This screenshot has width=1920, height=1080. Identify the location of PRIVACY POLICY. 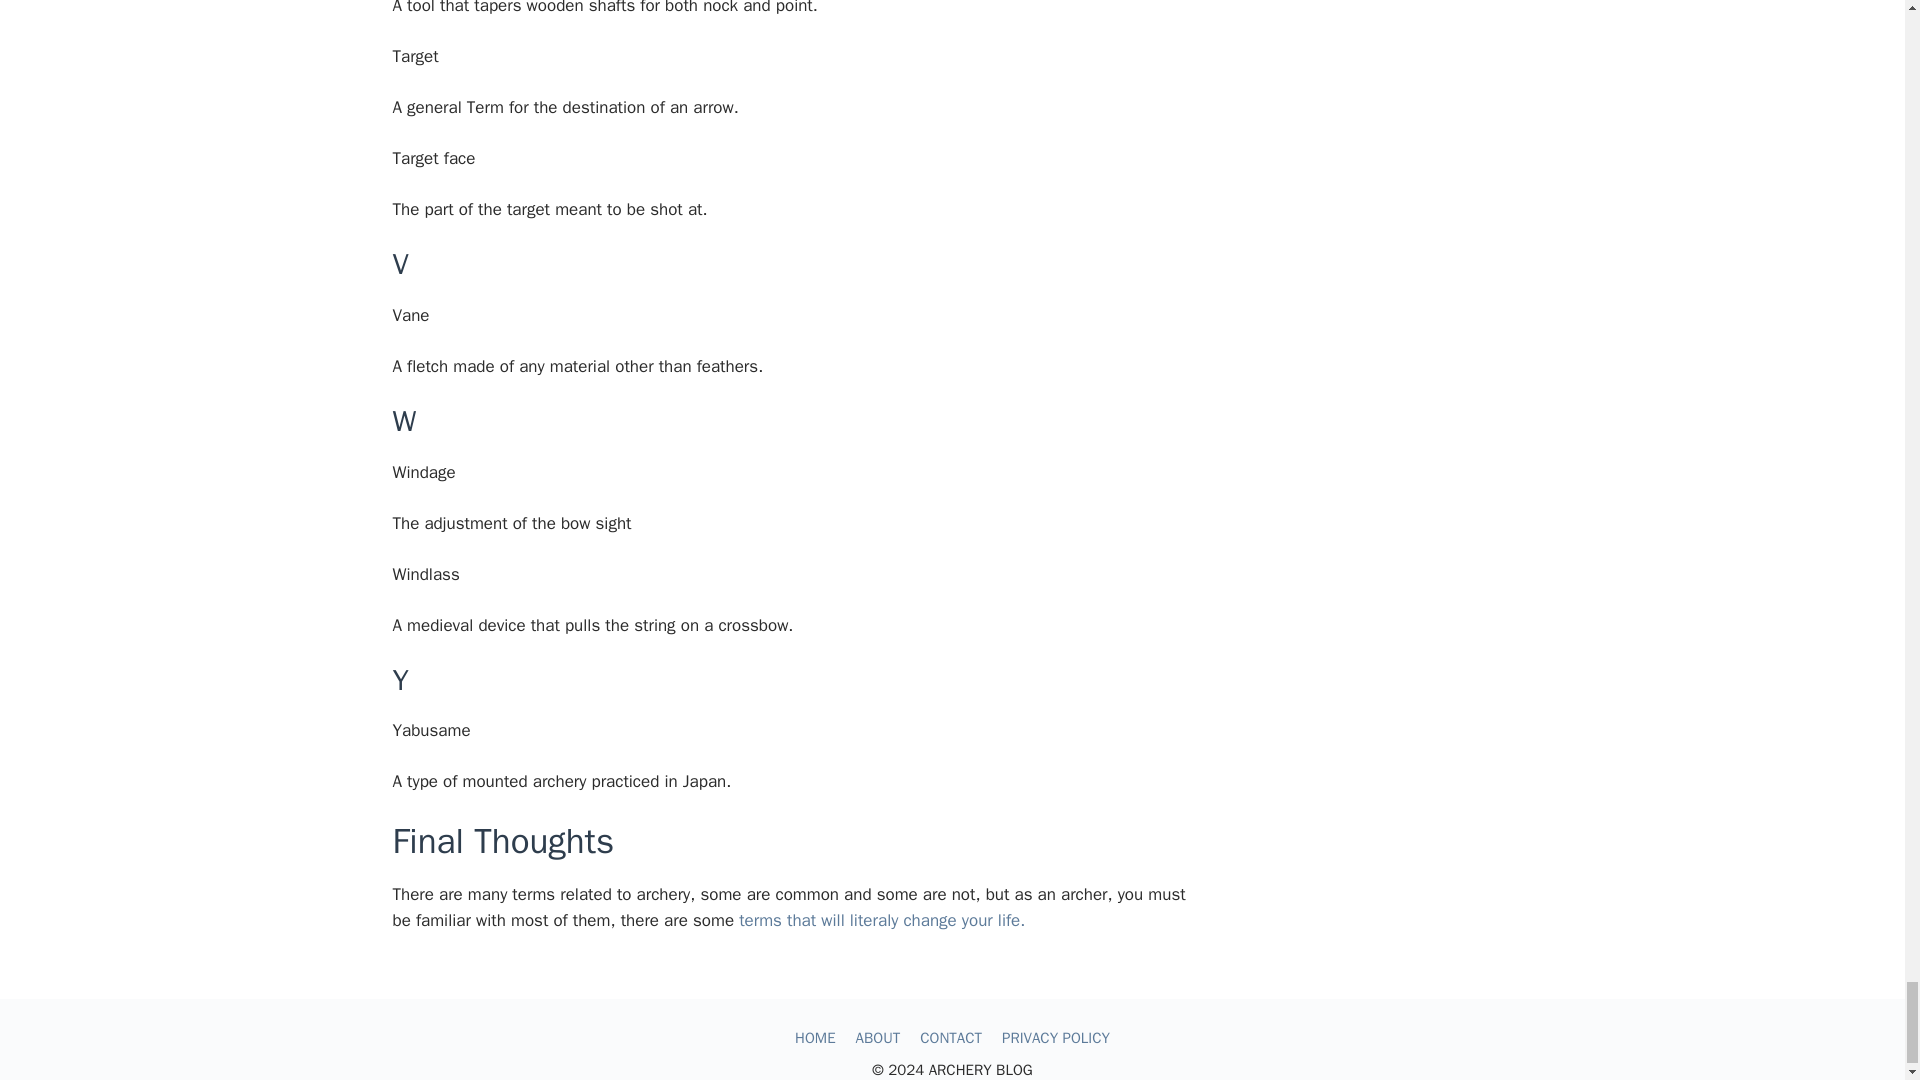
(1056, 1038).